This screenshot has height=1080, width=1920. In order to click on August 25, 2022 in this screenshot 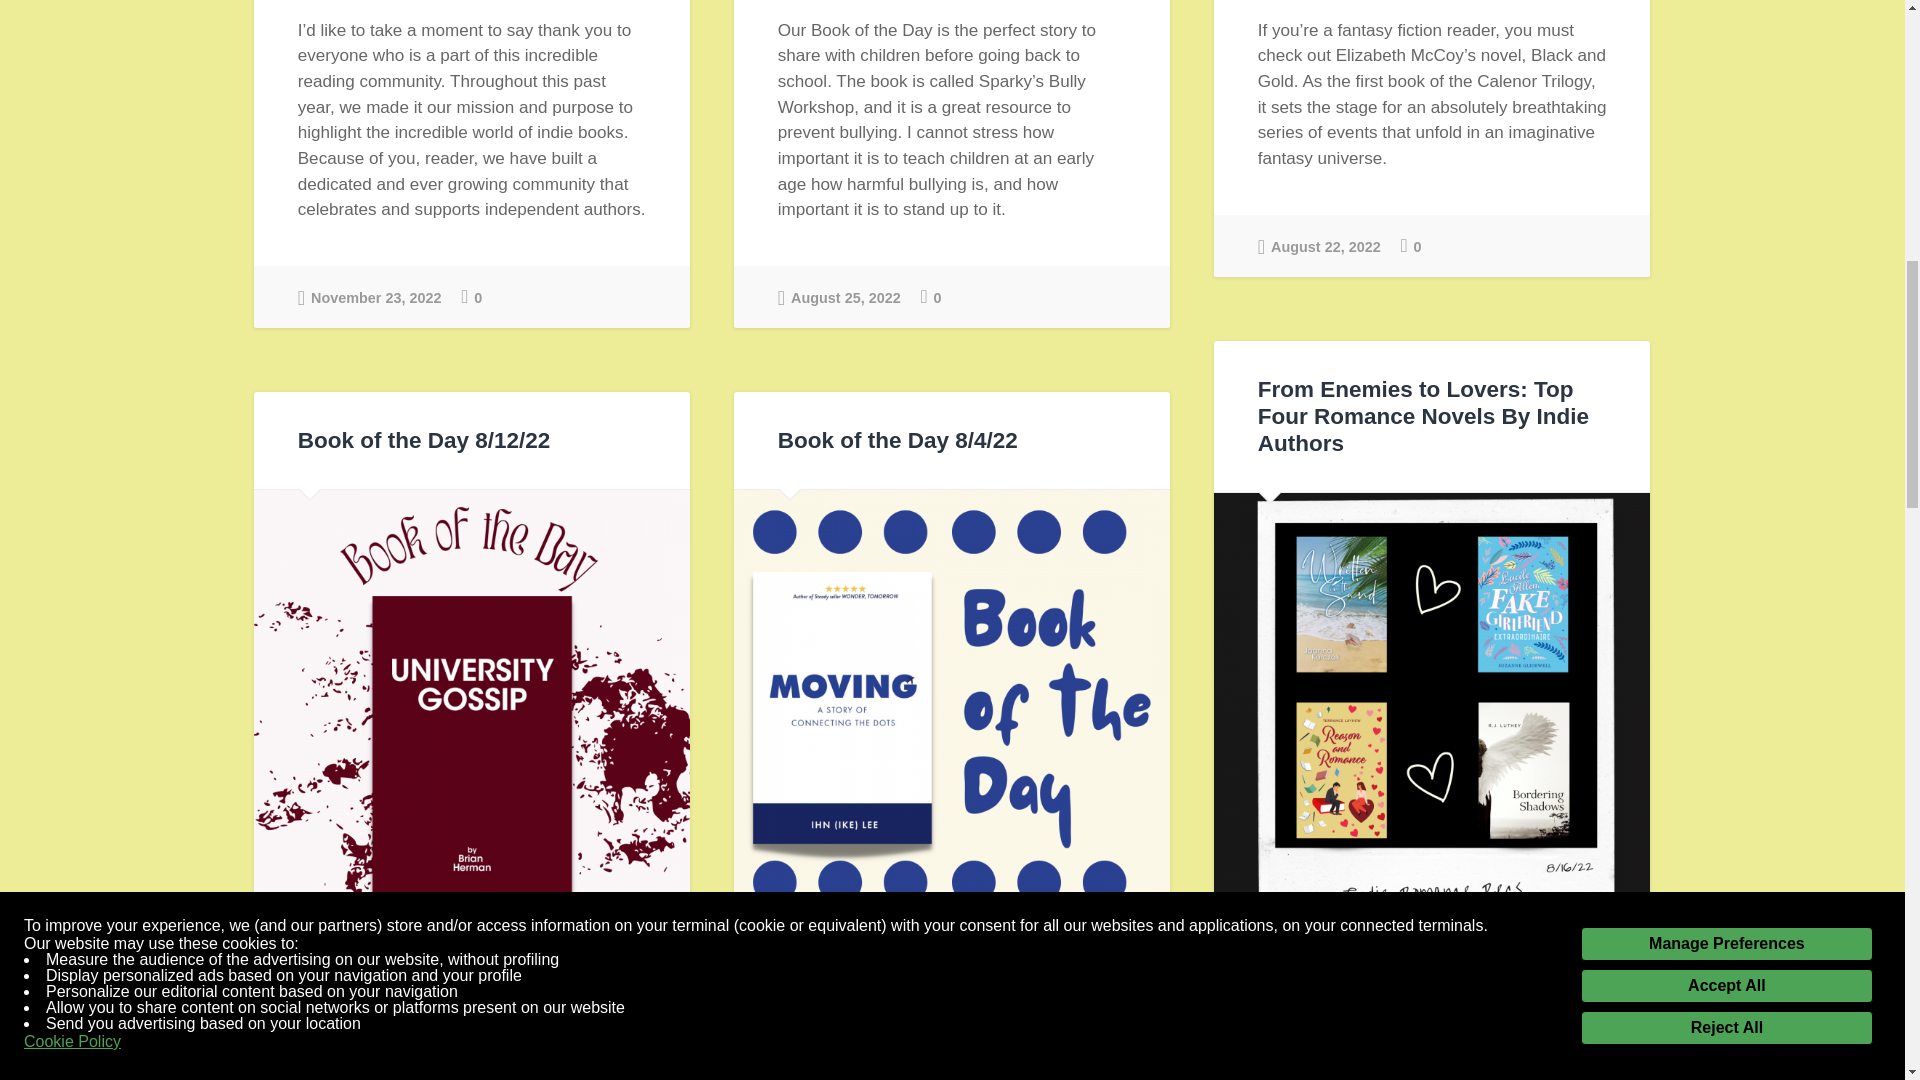, I will do `click(838, 296)`.